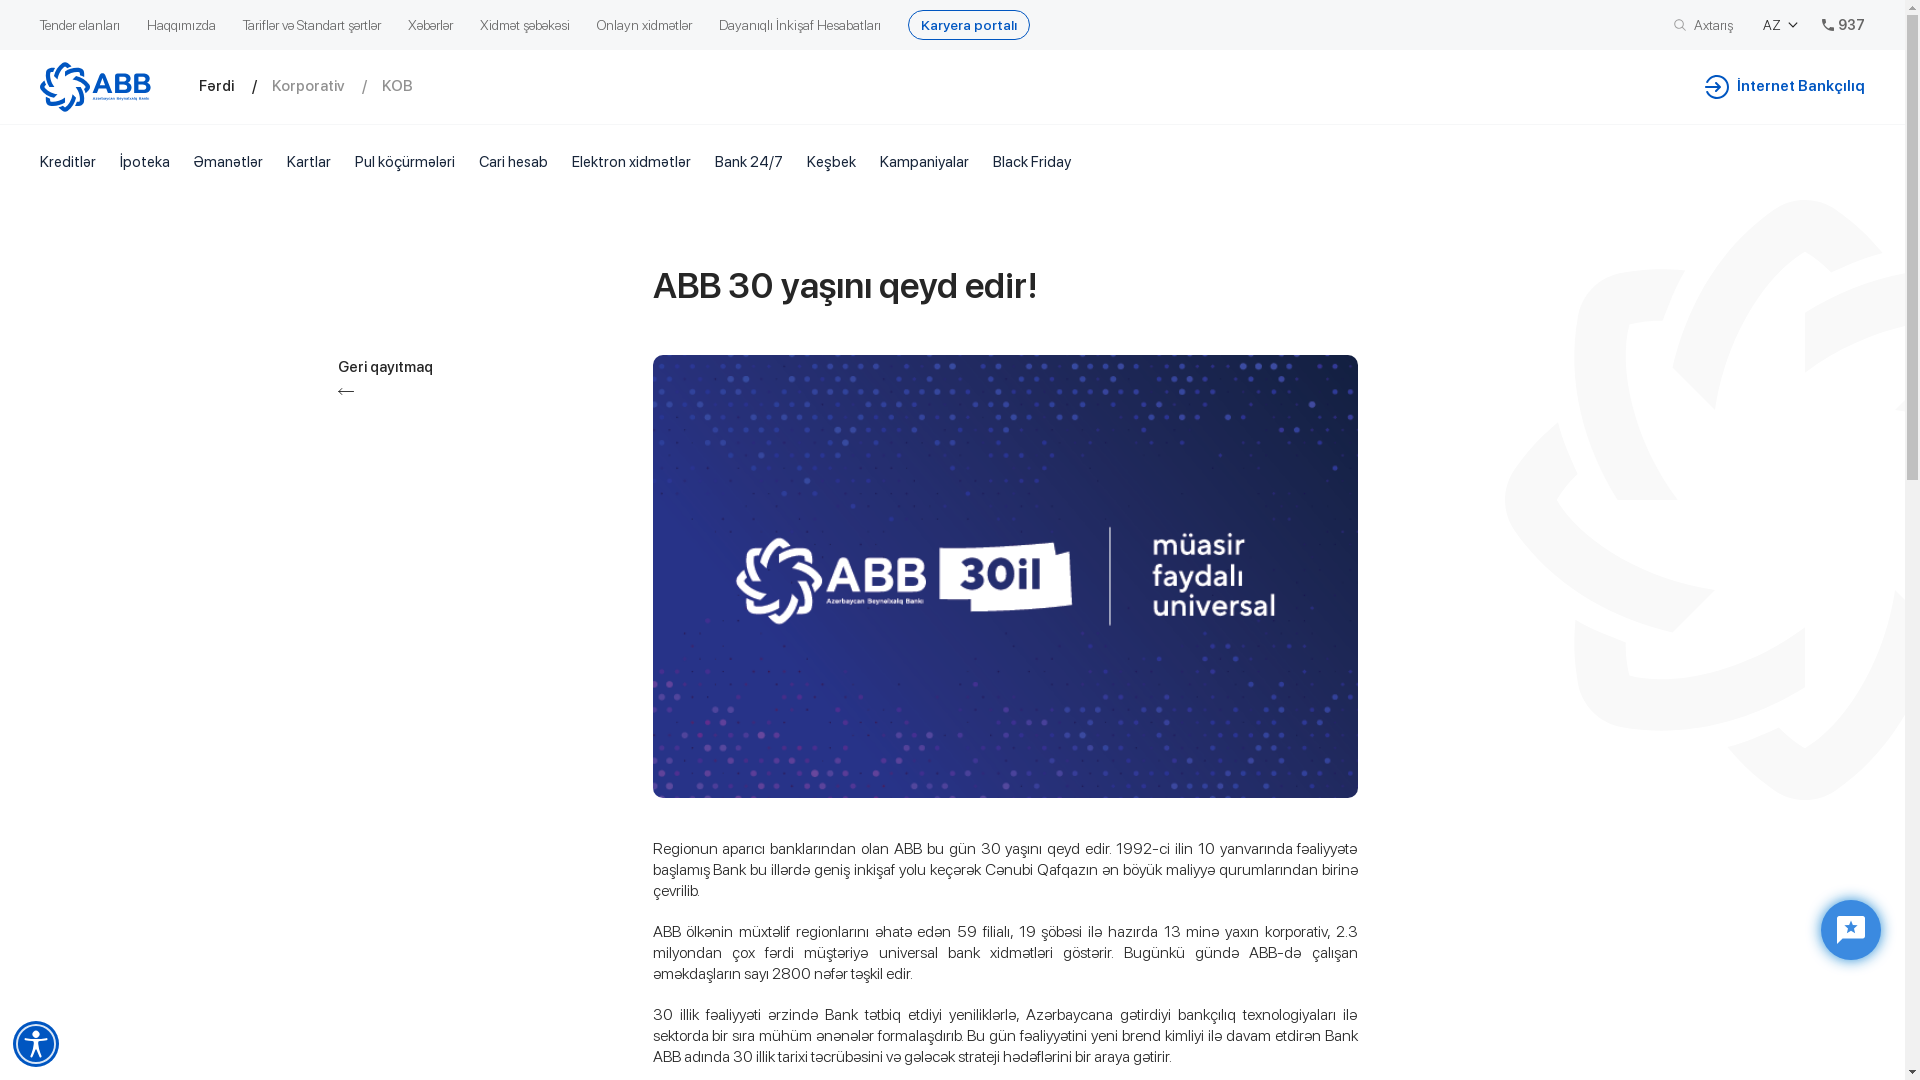 The width and height of the screenshot is (1920, 1080). I want to click on KOB, so click(412, 86).